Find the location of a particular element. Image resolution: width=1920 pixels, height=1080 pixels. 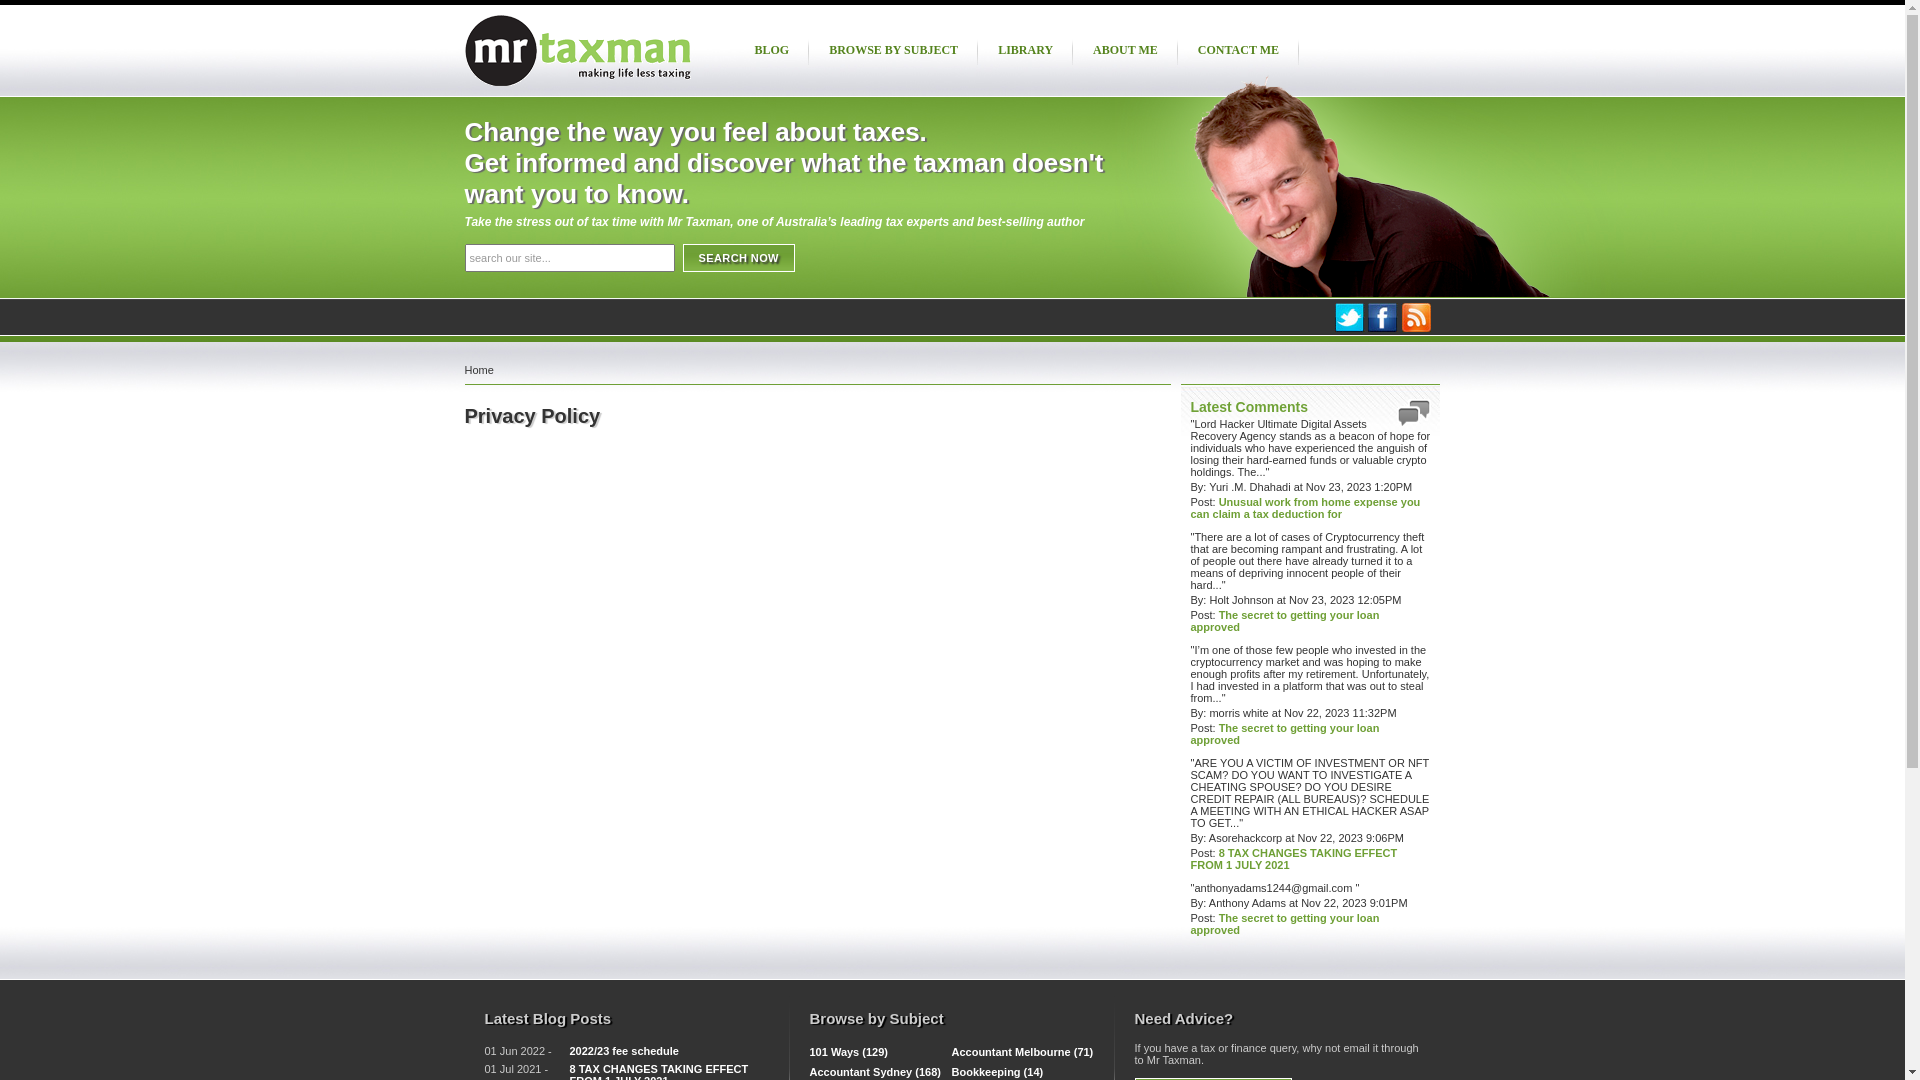

101 Ways (129) is located at coordinates (849, 1052).